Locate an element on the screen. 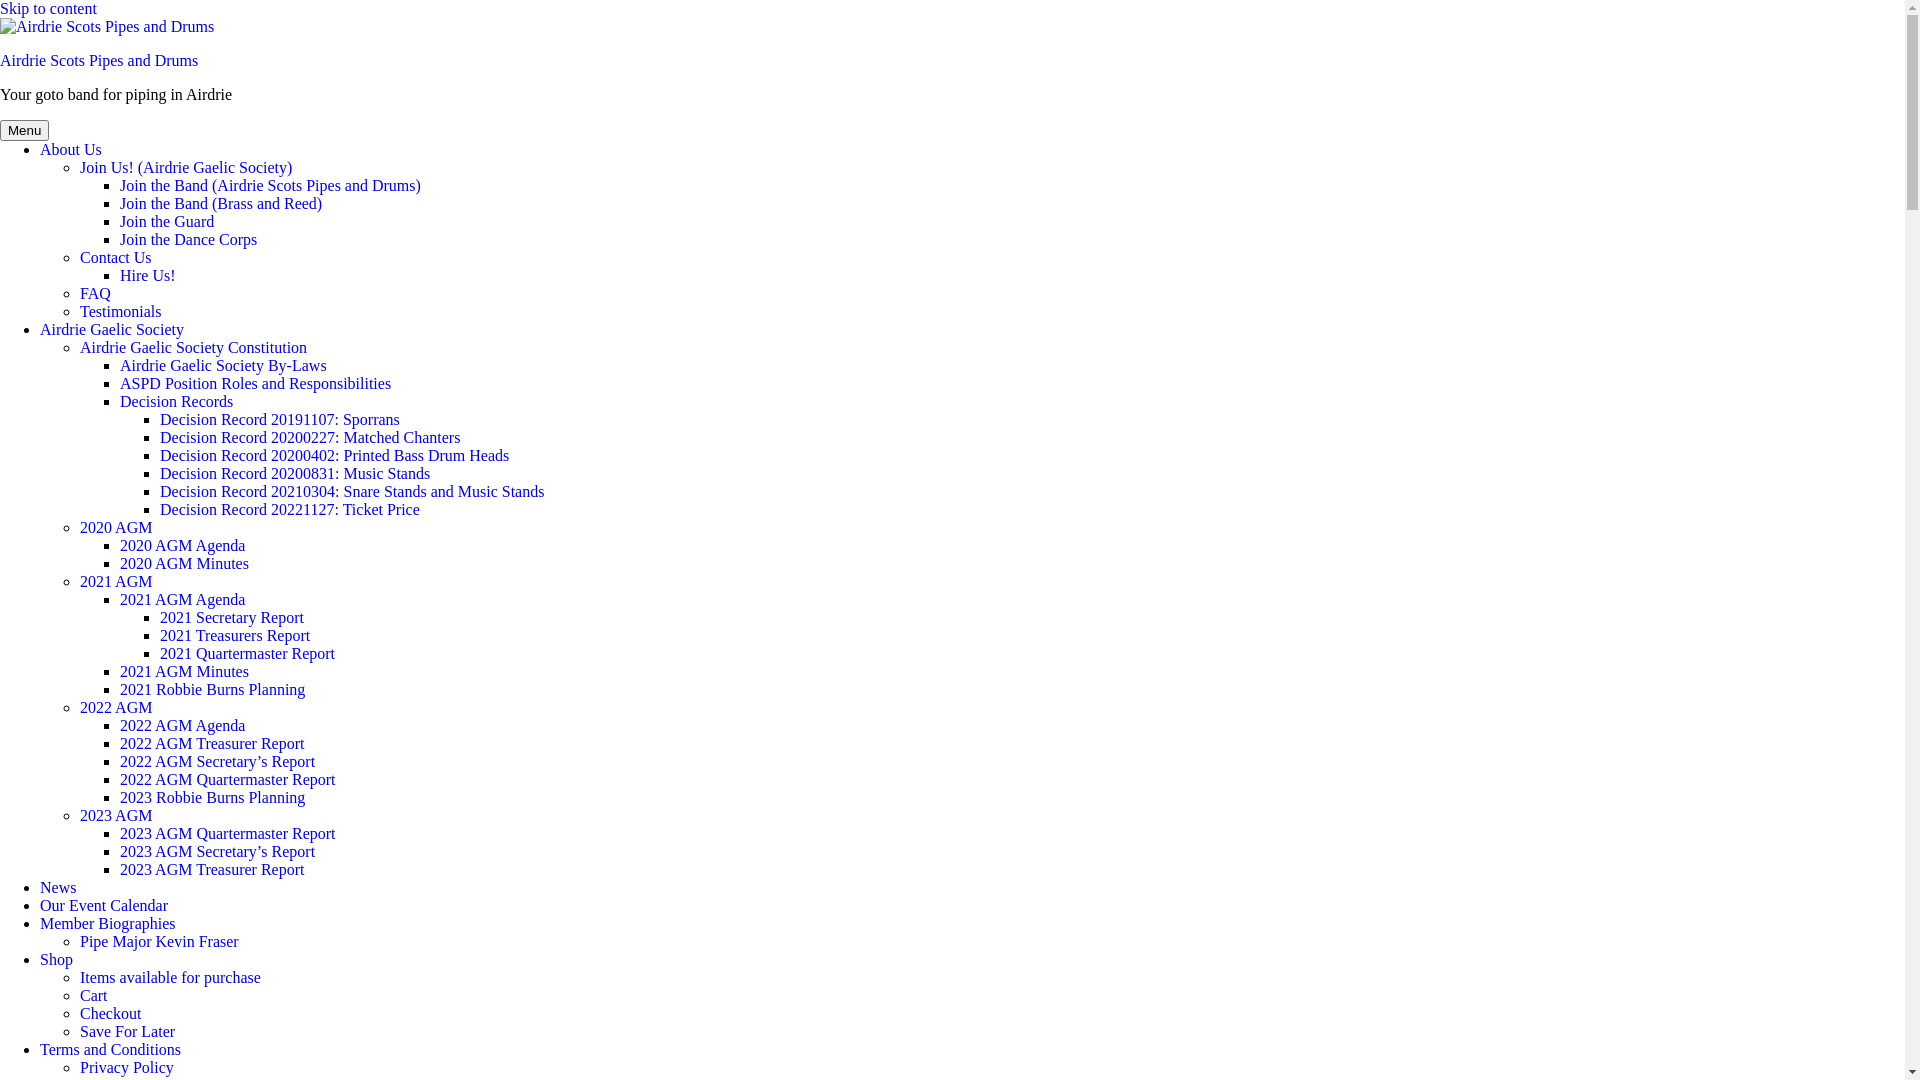 This screenshot has width=1920, height=1080. 2022 AGM is located at coordinates (116, 708).